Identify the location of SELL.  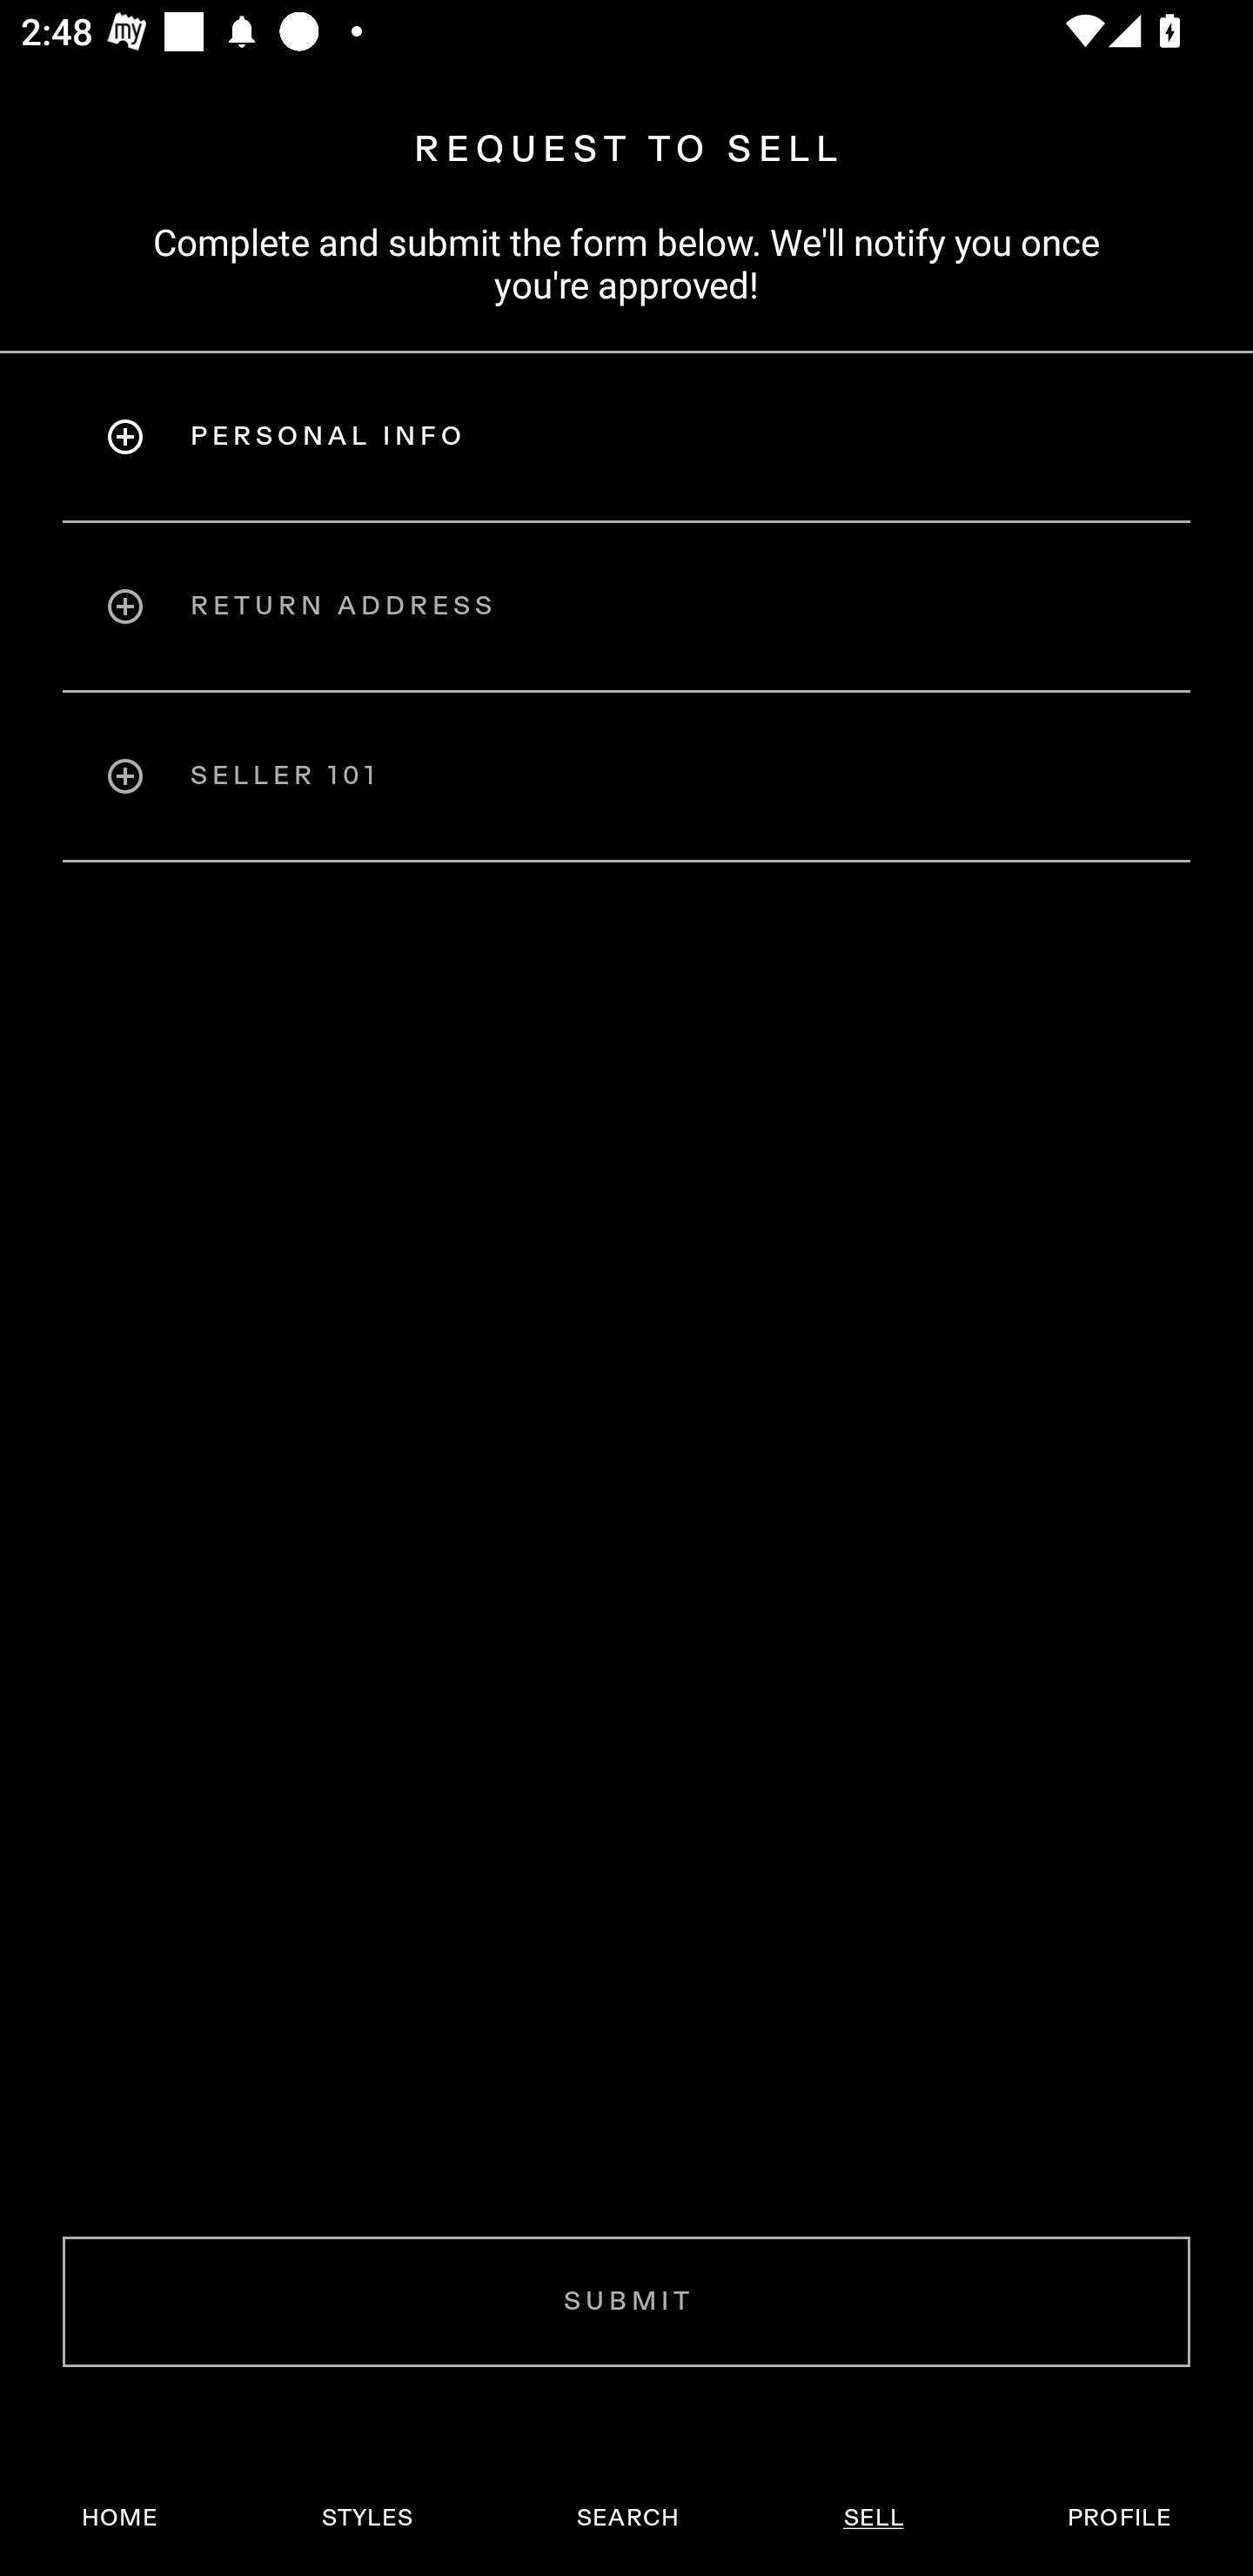
(873, 2518).